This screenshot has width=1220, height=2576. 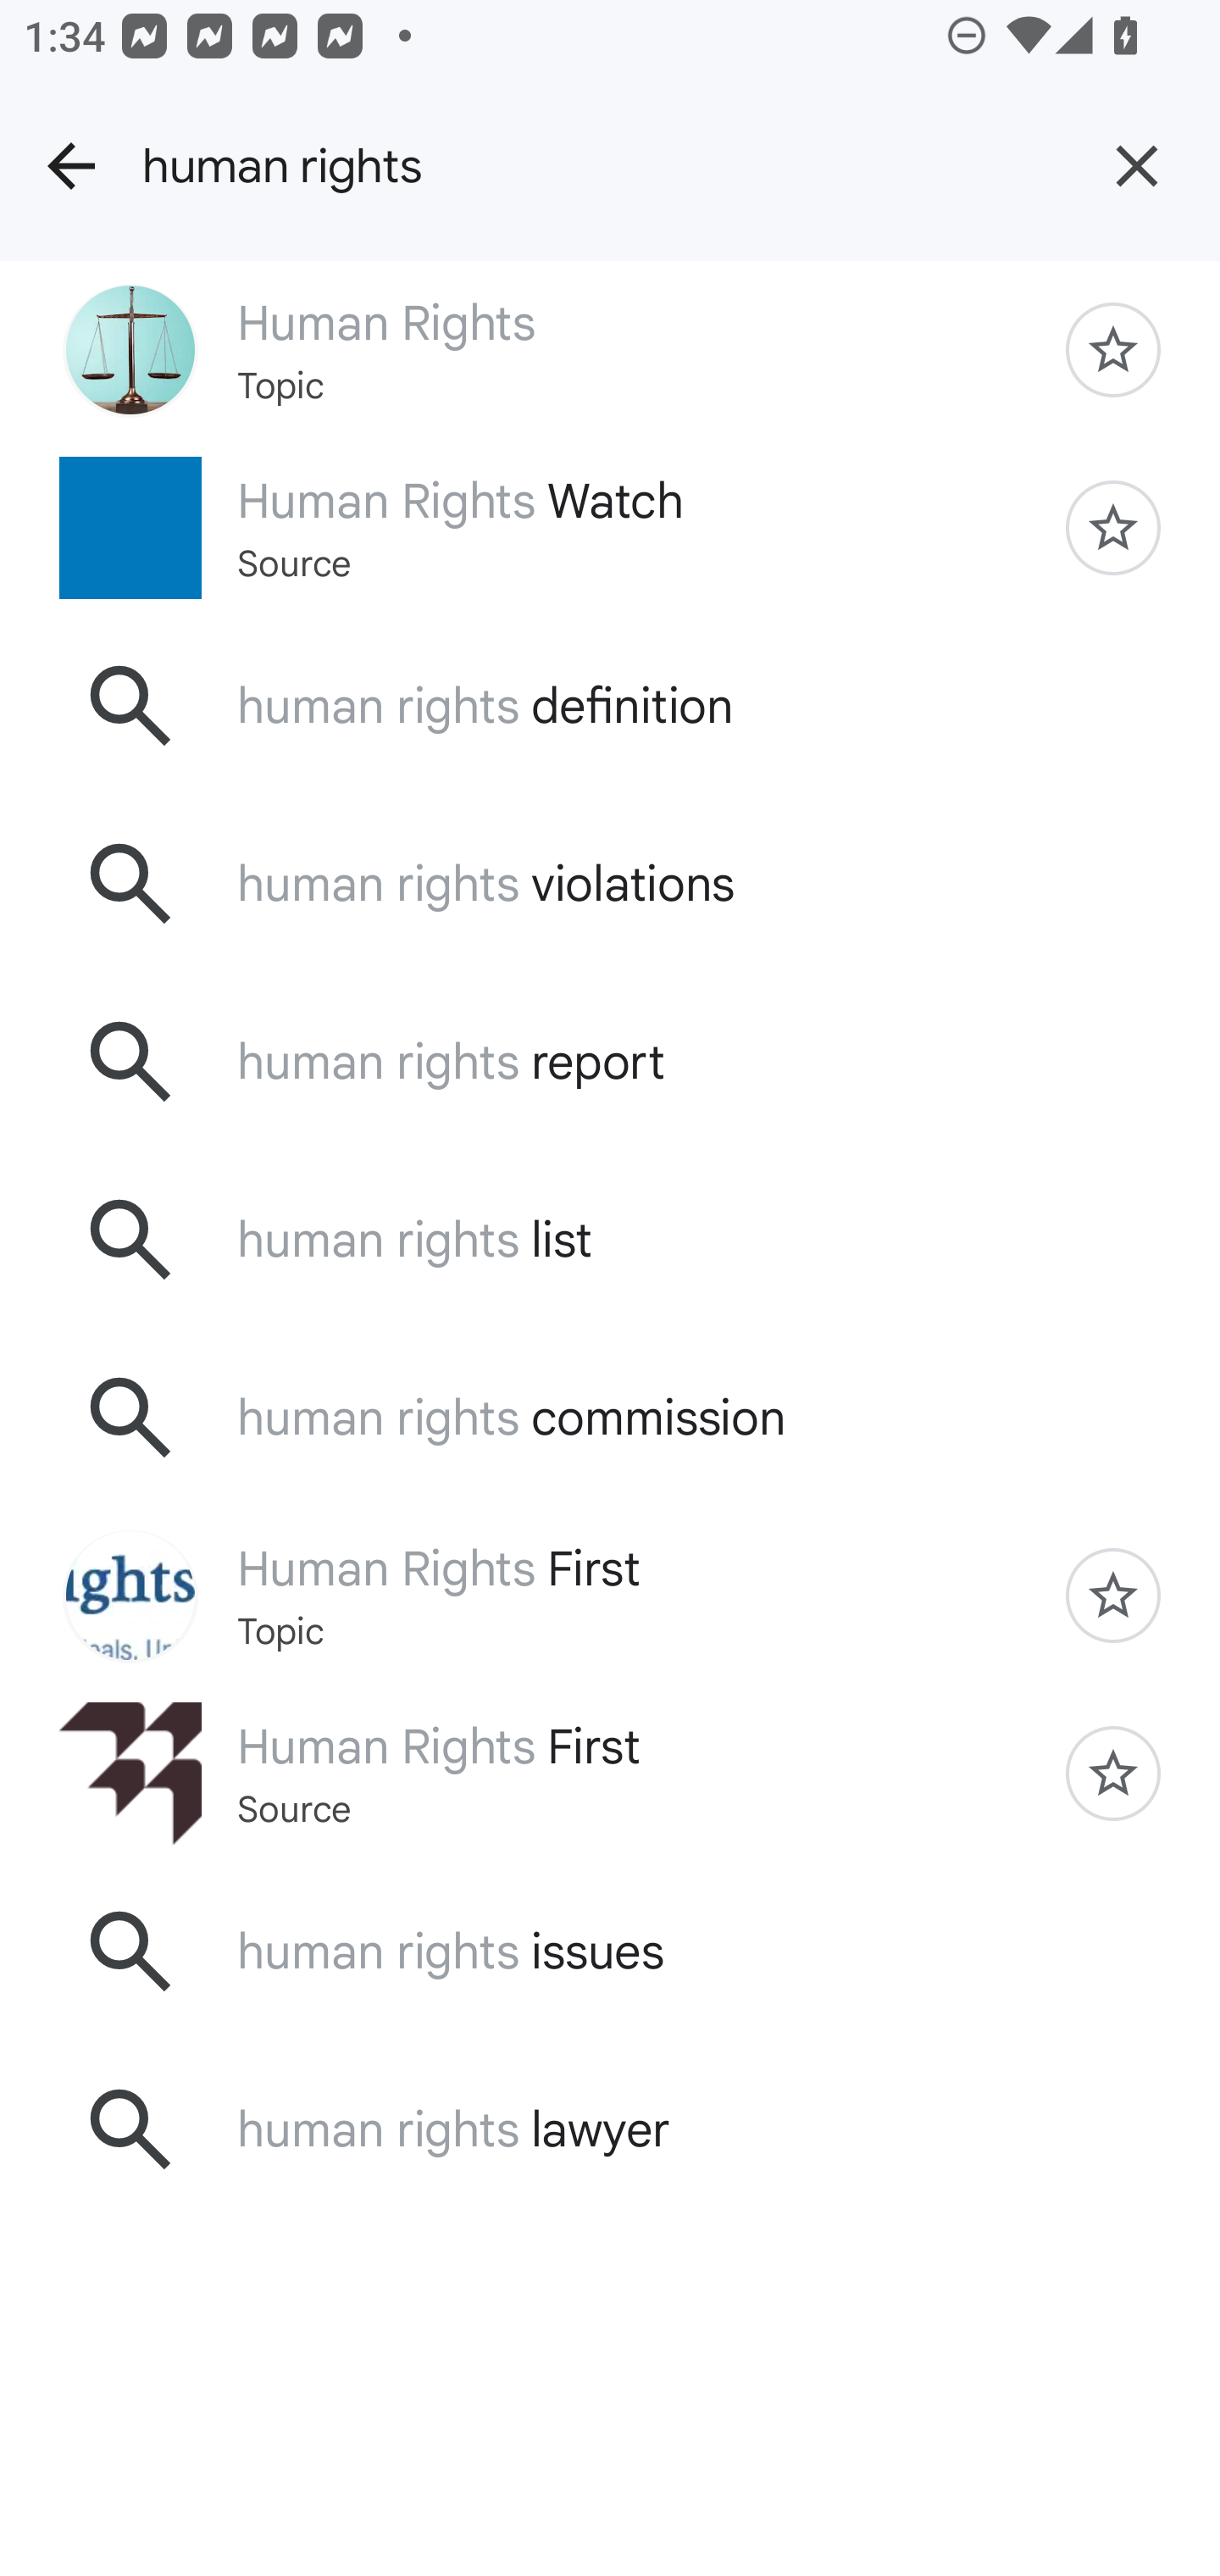 What do you see at coordinates (610, 1773) in the screenshot?
I see `Human Rights First Source Follow` at bounding box center [610, 1773].